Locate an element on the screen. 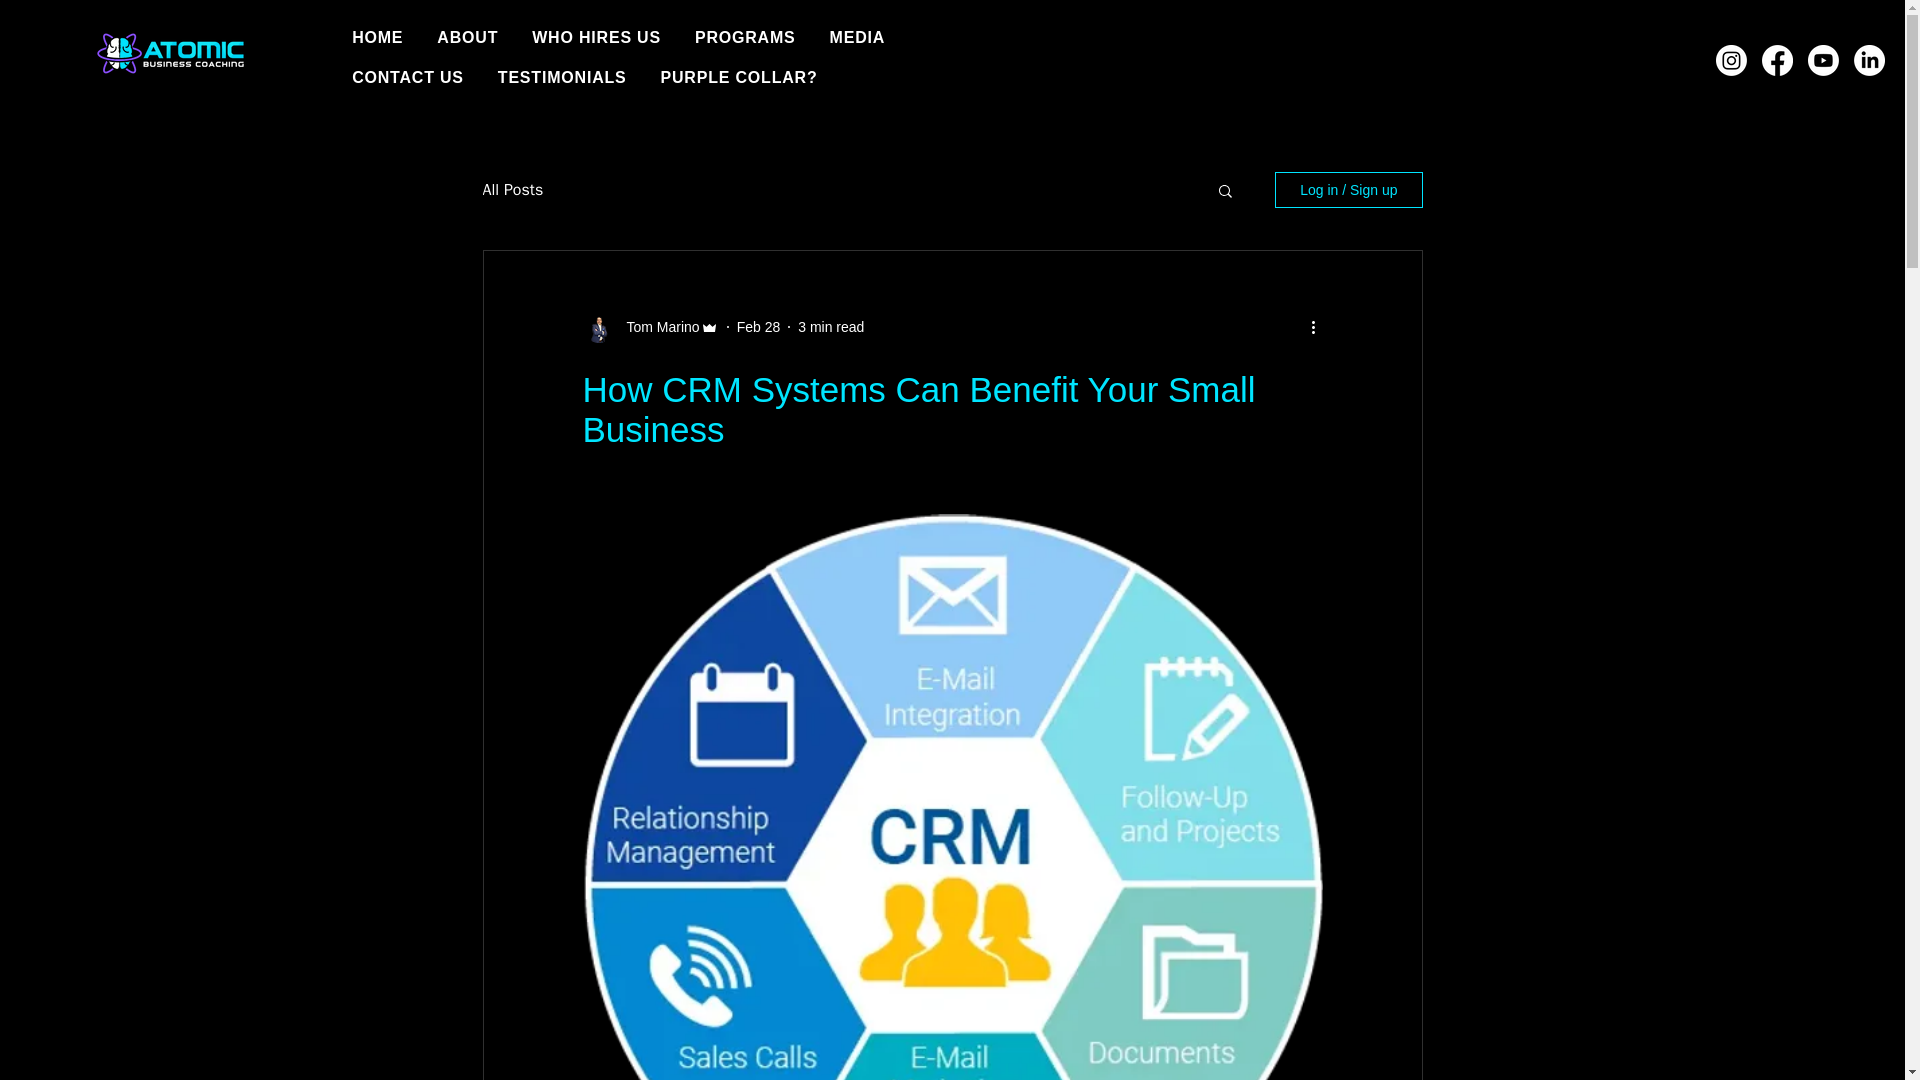 The height and width of the screenshot is (1080, 1920). HOME is located at coordinates (376, 38).